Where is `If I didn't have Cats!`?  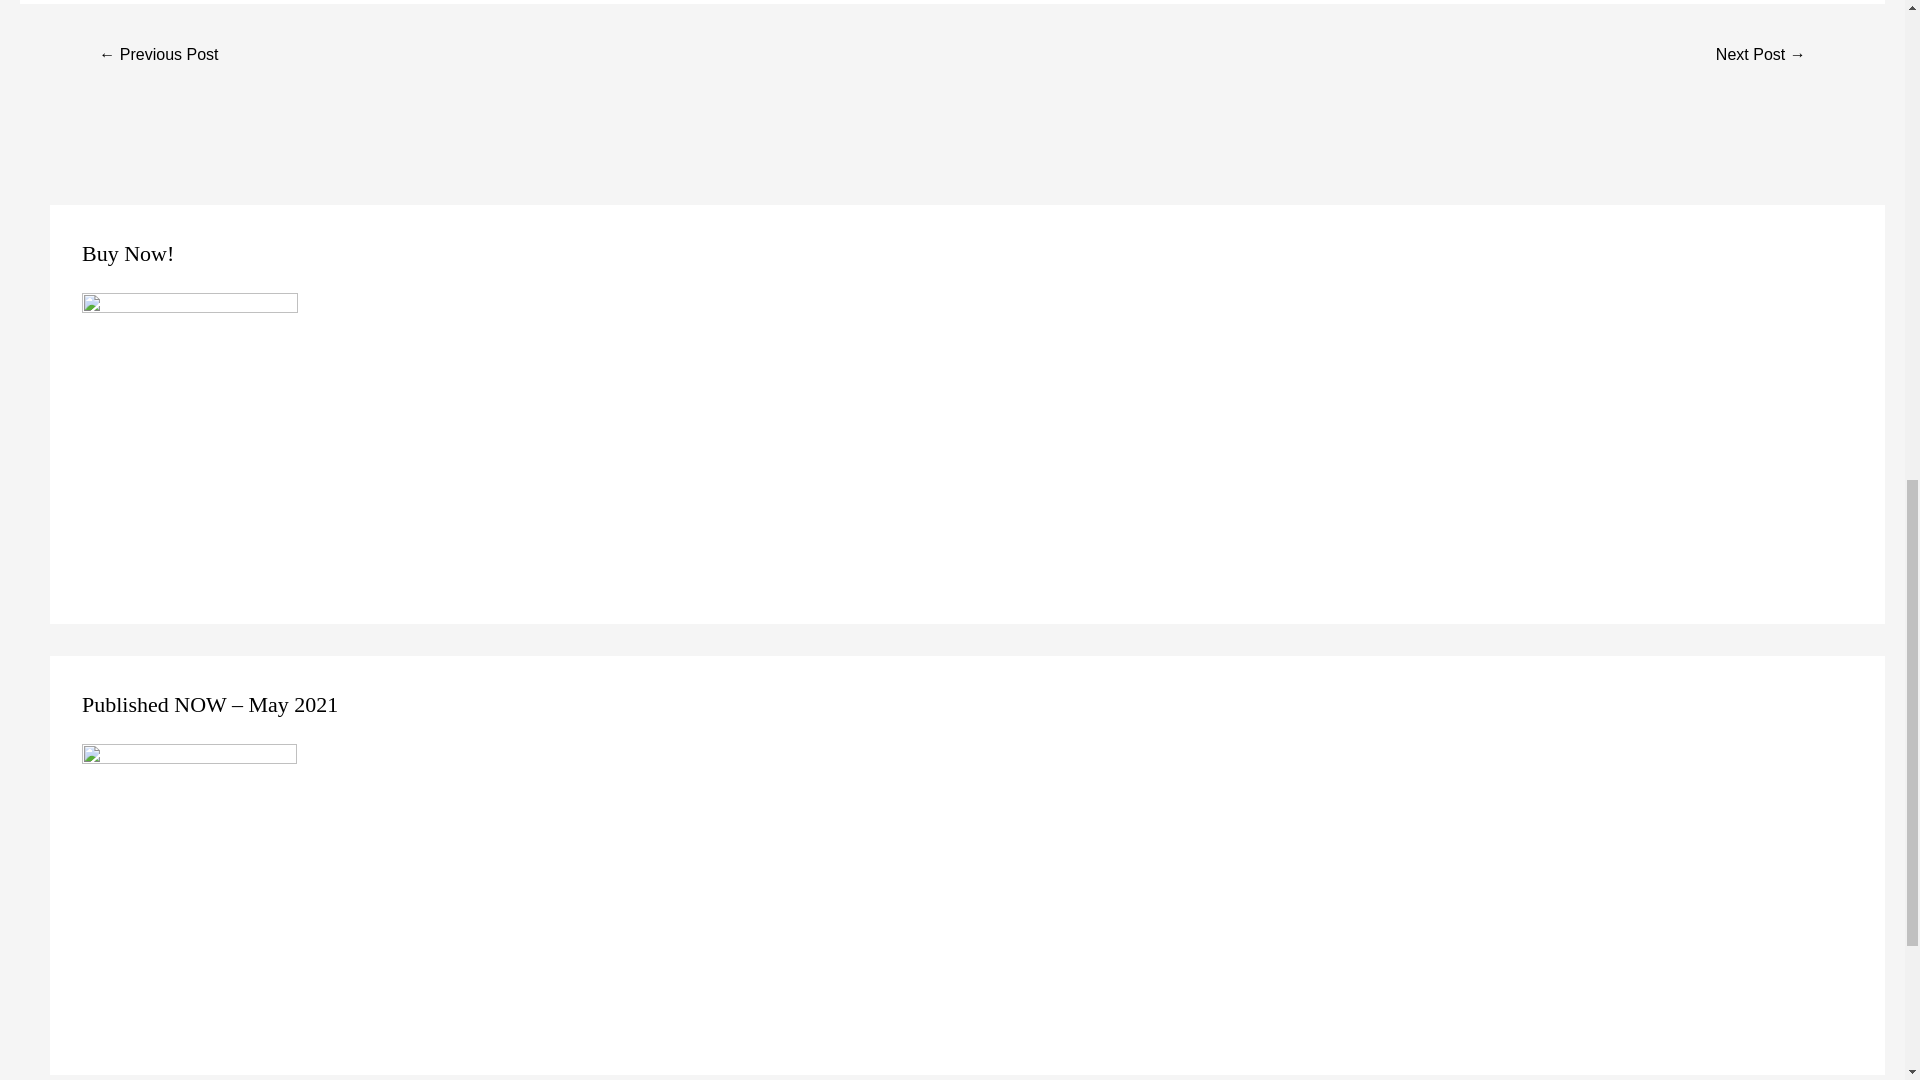 If I didn't have Cats! is located at coordinates (1760, 56).